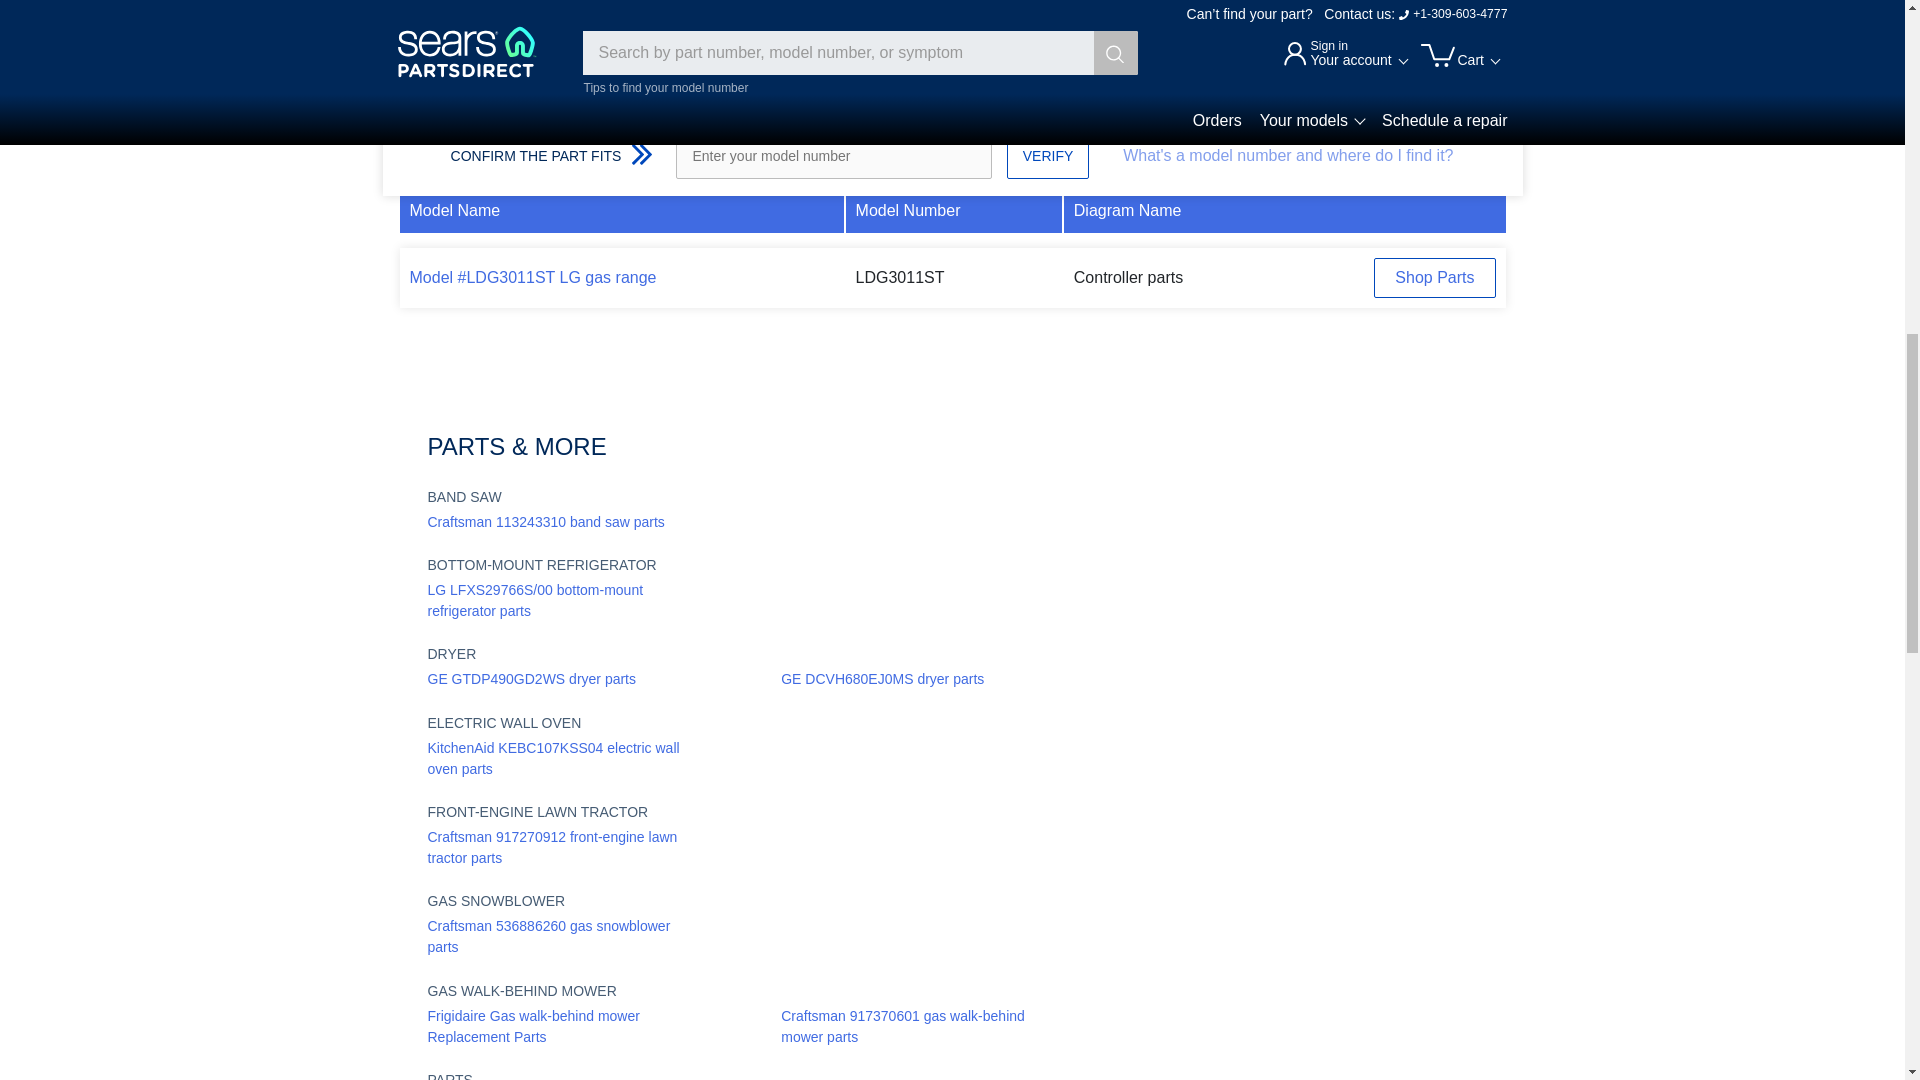  Describe the element at coordinates (532, 679) in the screenshot. I see `GE GTDP490GD2WS dryer parts` at that location.